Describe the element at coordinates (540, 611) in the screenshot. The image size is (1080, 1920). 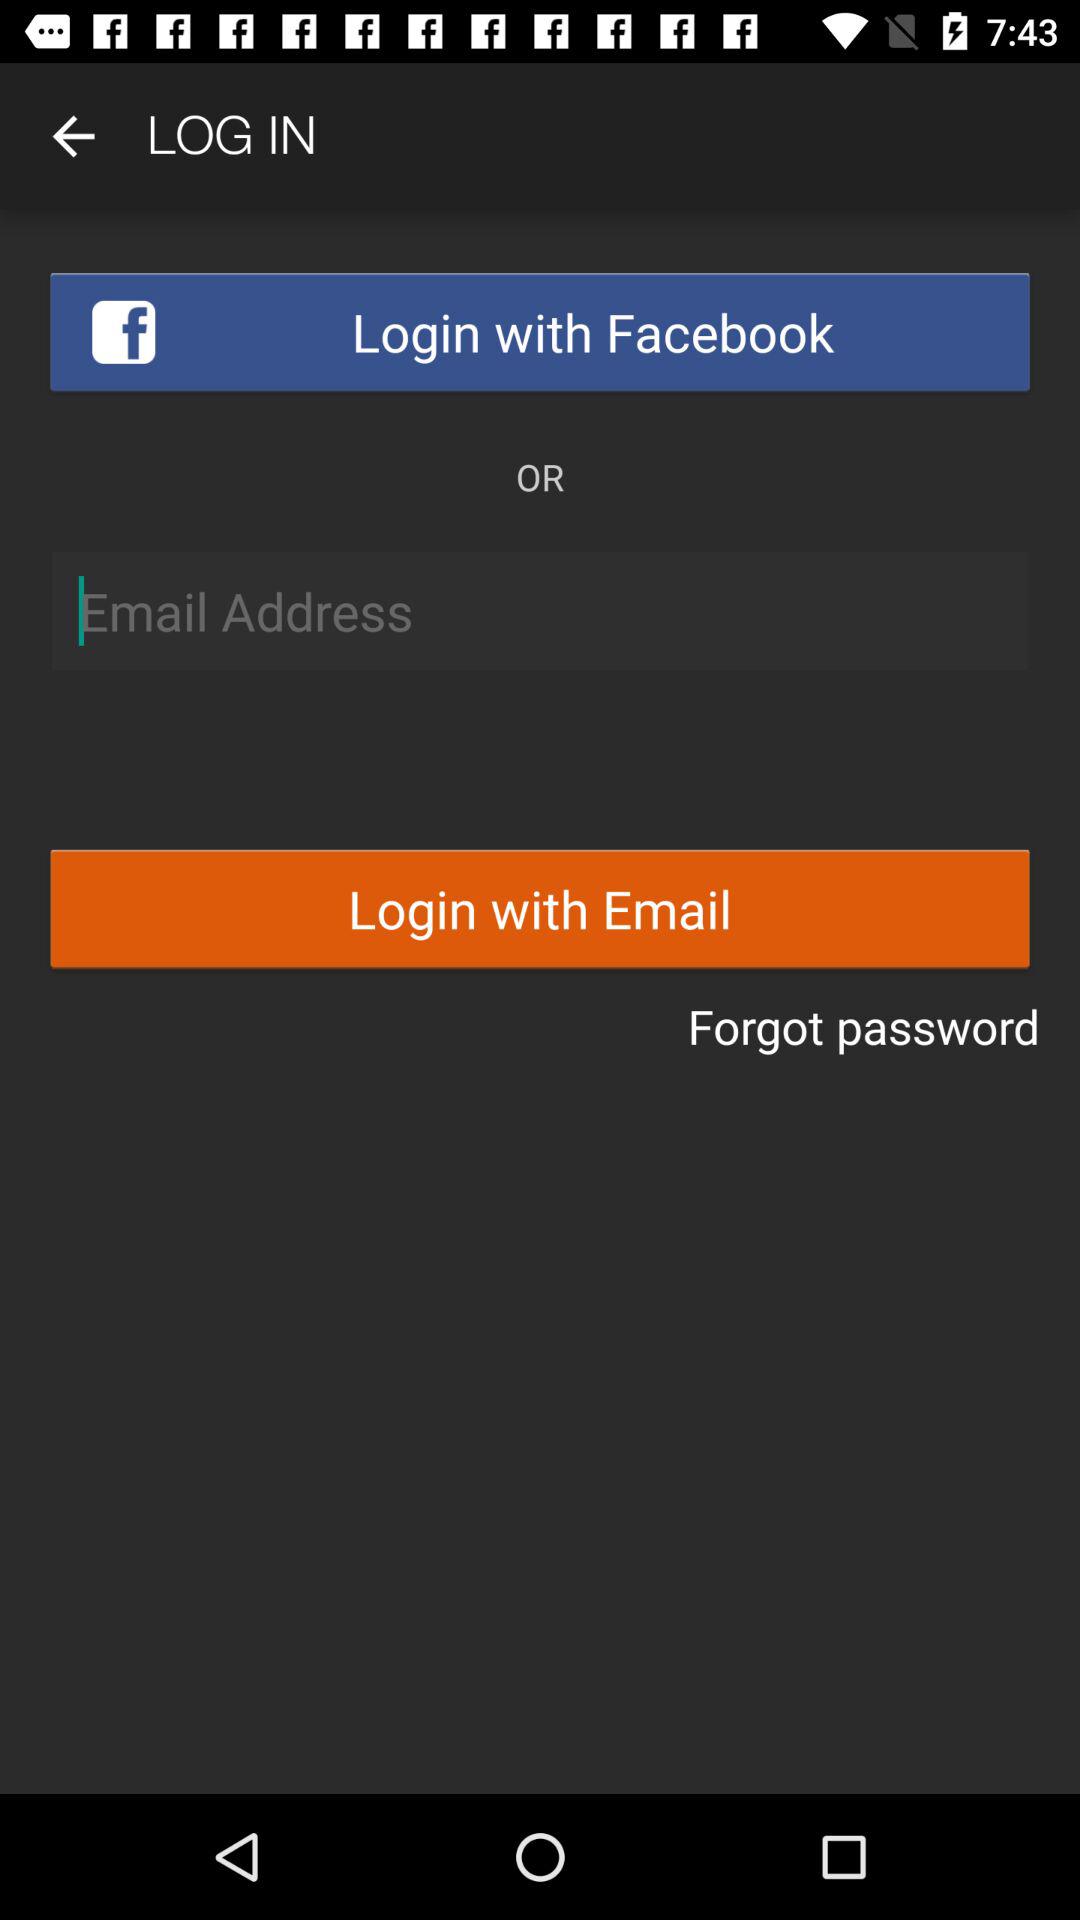
I see `write email address` at that location.